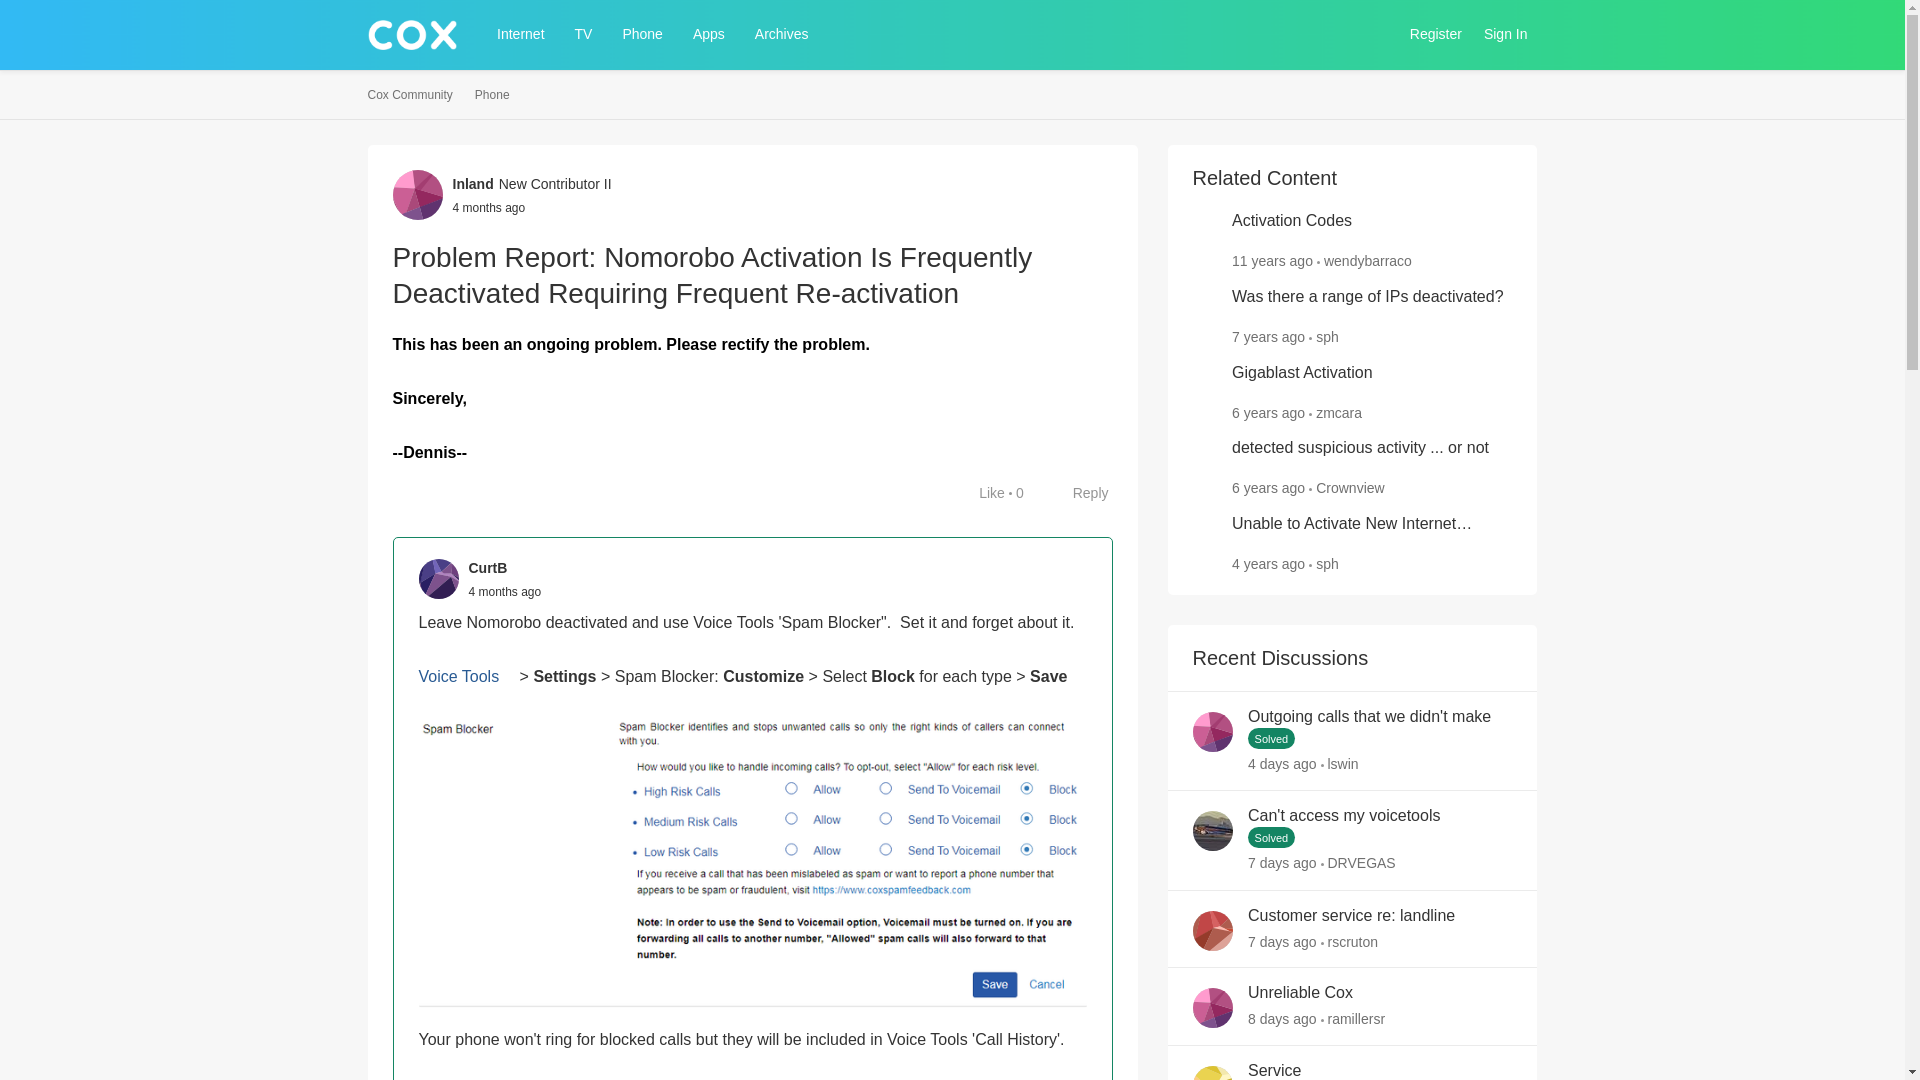 This screenshot has width=1920, height=1080. What do you see at coordinates (1344, 816) in the screenshot?
I see `Can't access my voicetools` at bounding box center [1344, 816].